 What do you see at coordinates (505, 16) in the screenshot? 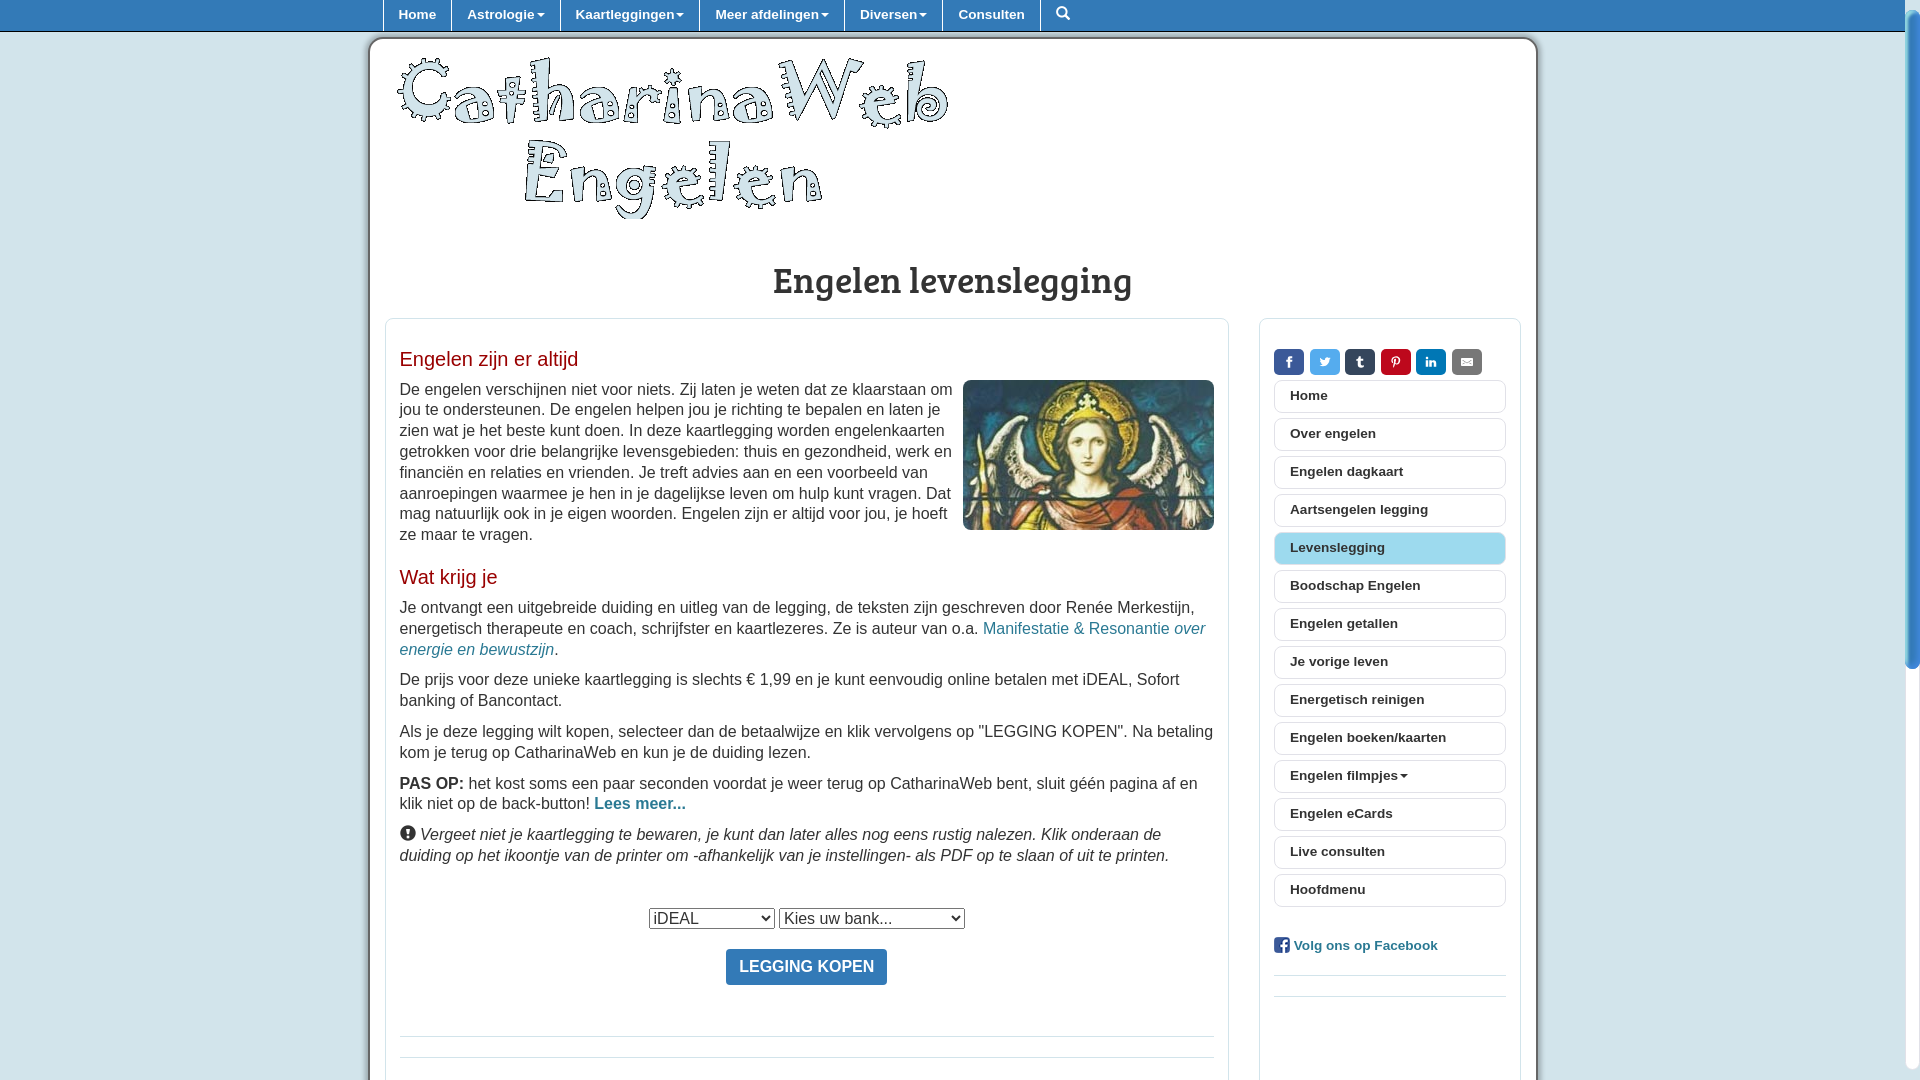
I see `Astrologie` at bounding box center [505, 16].